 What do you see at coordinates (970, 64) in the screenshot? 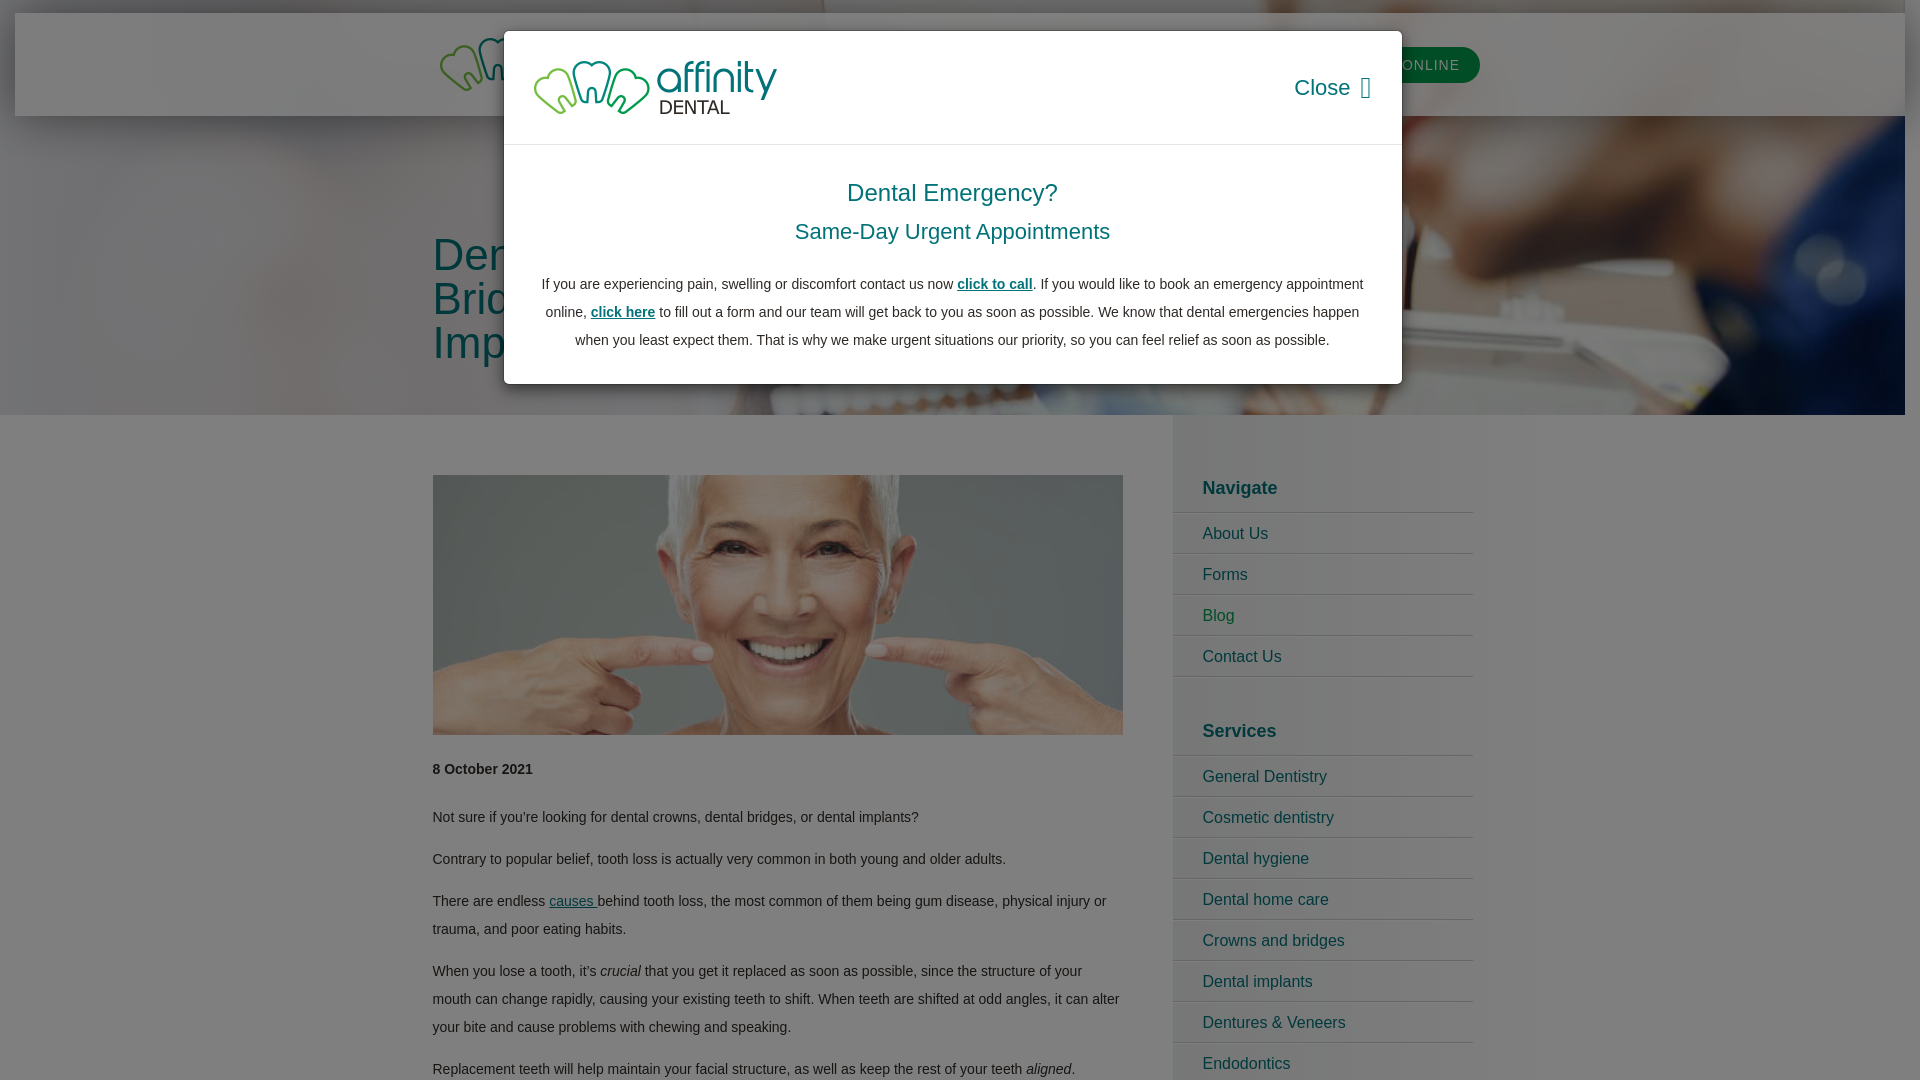
I see `Services` at bounding box center [970, 64].